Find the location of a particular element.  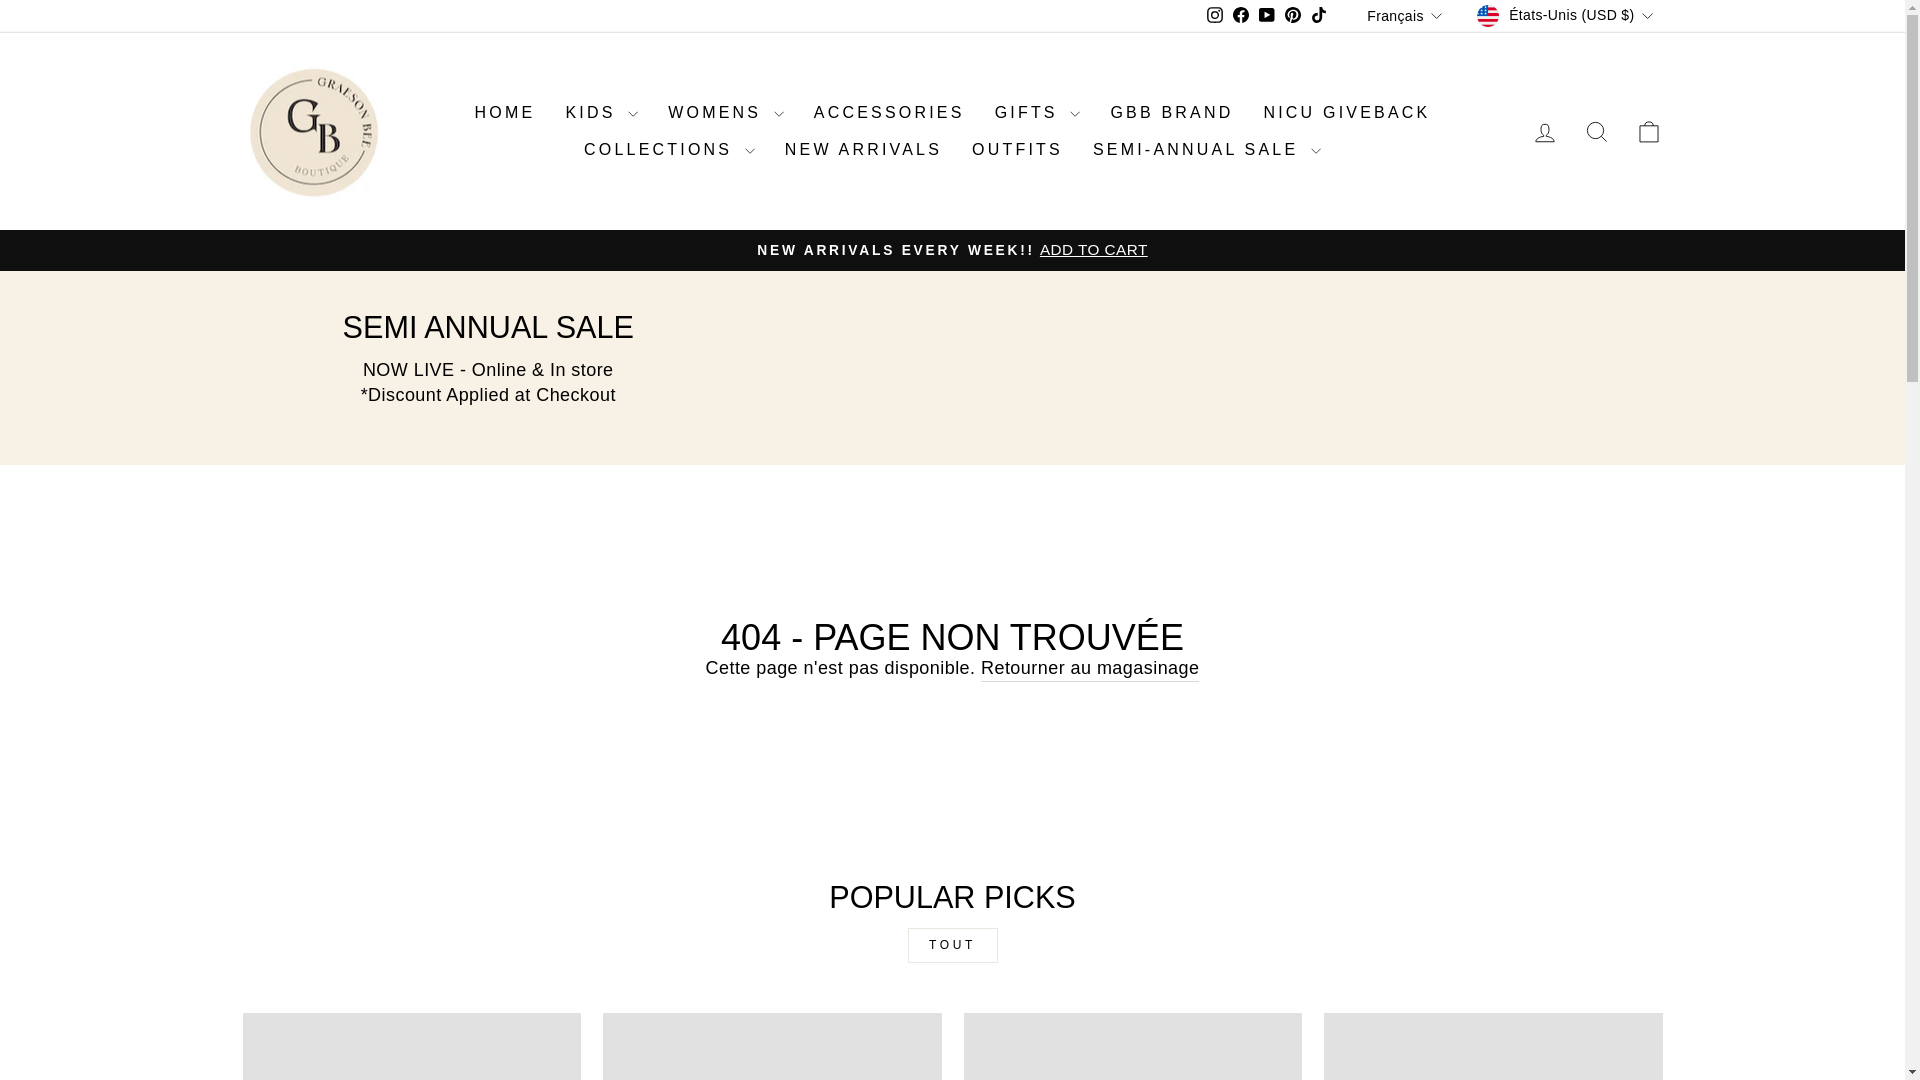

Graeson Bee Boutique sur Instagram is located at coordinates (1214, 16).